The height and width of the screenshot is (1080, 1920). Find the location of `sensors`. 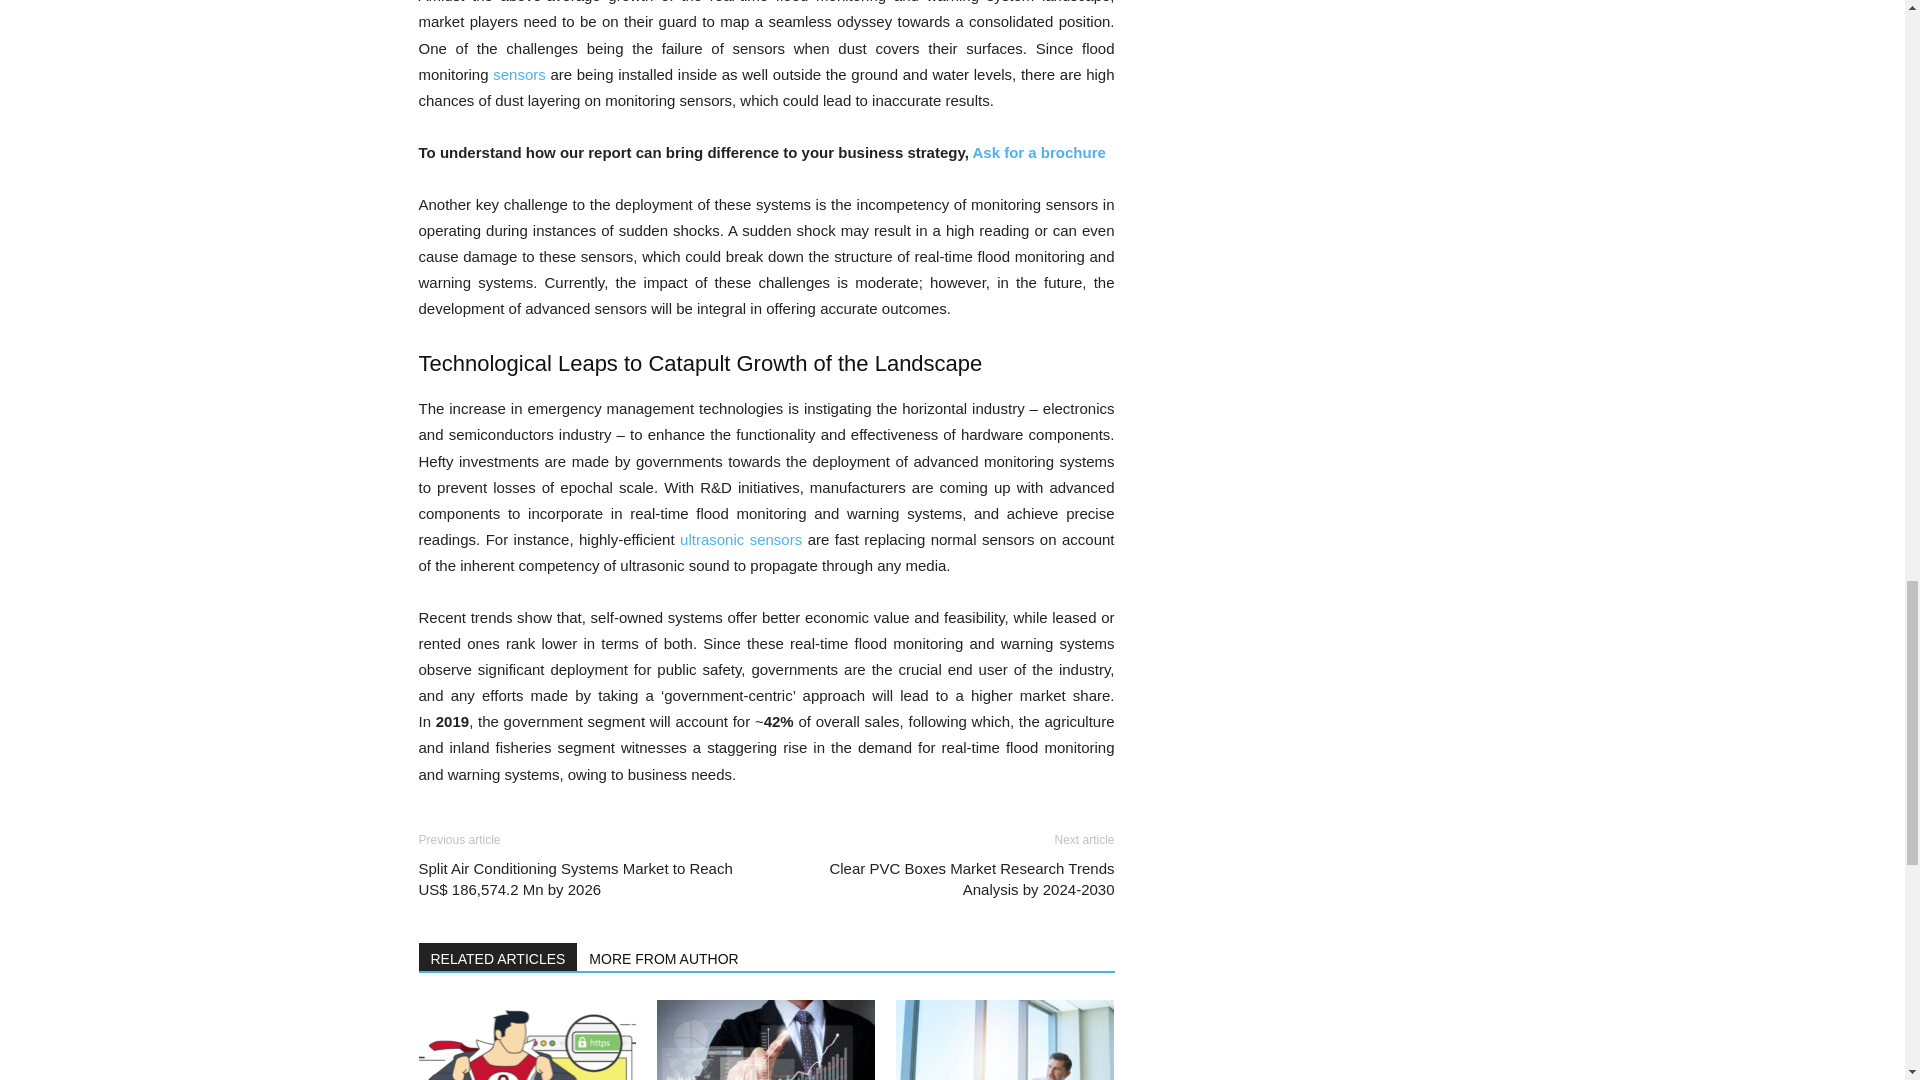

sensors is located at coordinates (519, 74).